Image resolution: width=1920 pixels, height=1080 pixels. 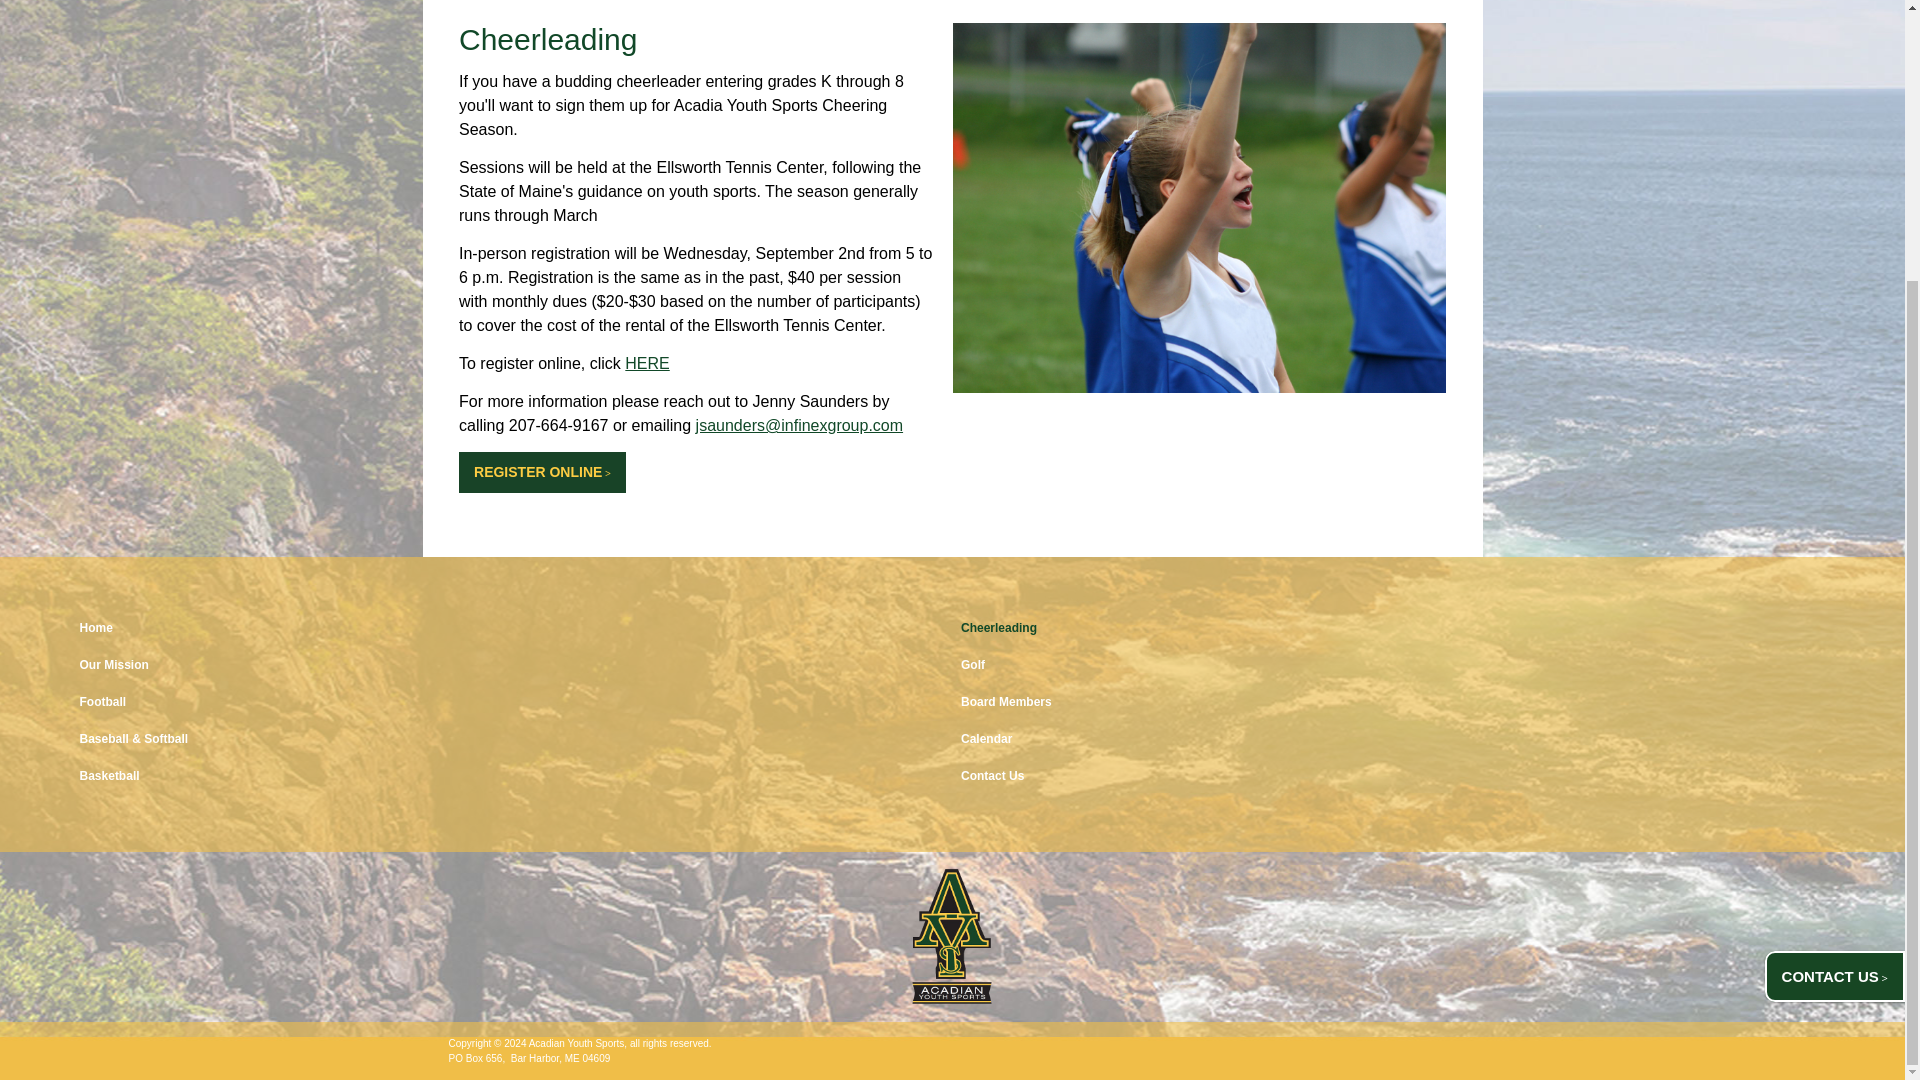 What do you see at coordinates (646, 363) in the screenshot?
I see `HERE` at bounding box center [646, 363].